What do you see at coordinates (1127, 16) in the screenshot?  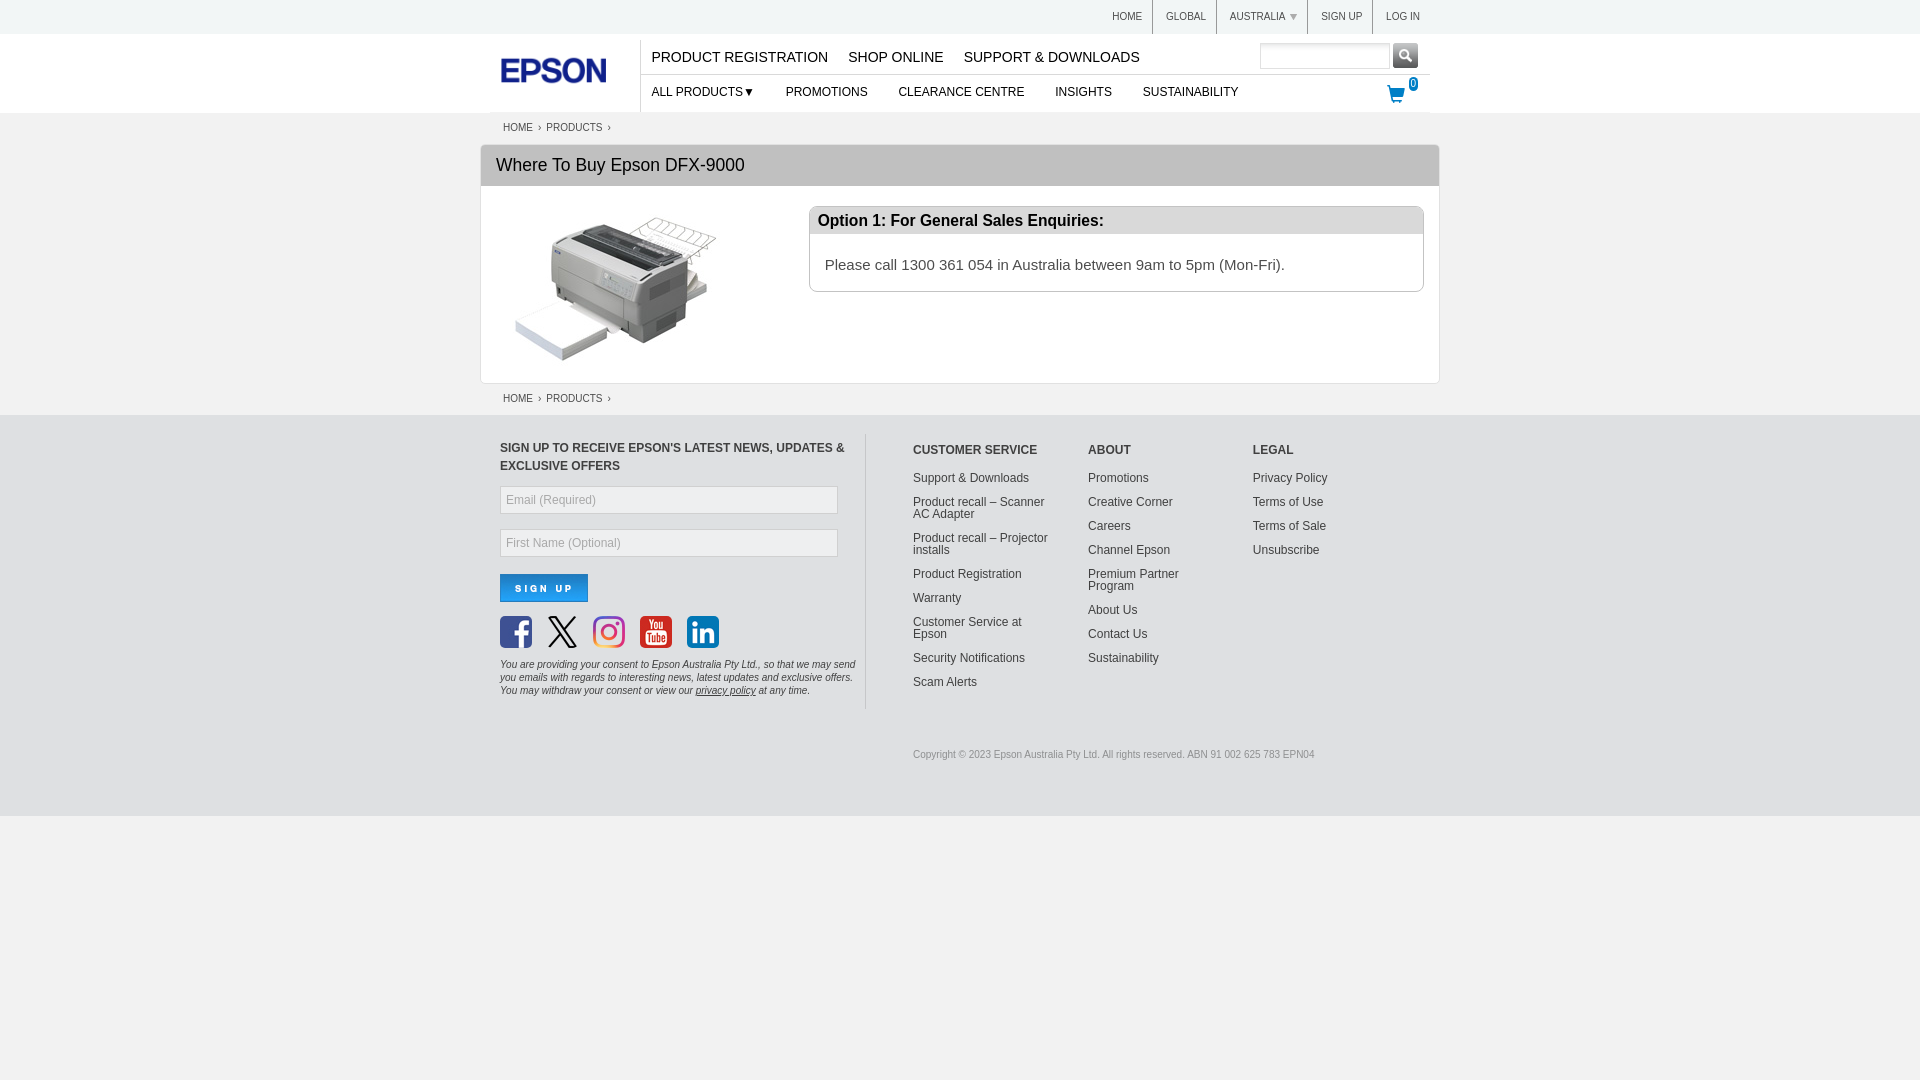 I see `HOME` at bounding box center [1127, 16].